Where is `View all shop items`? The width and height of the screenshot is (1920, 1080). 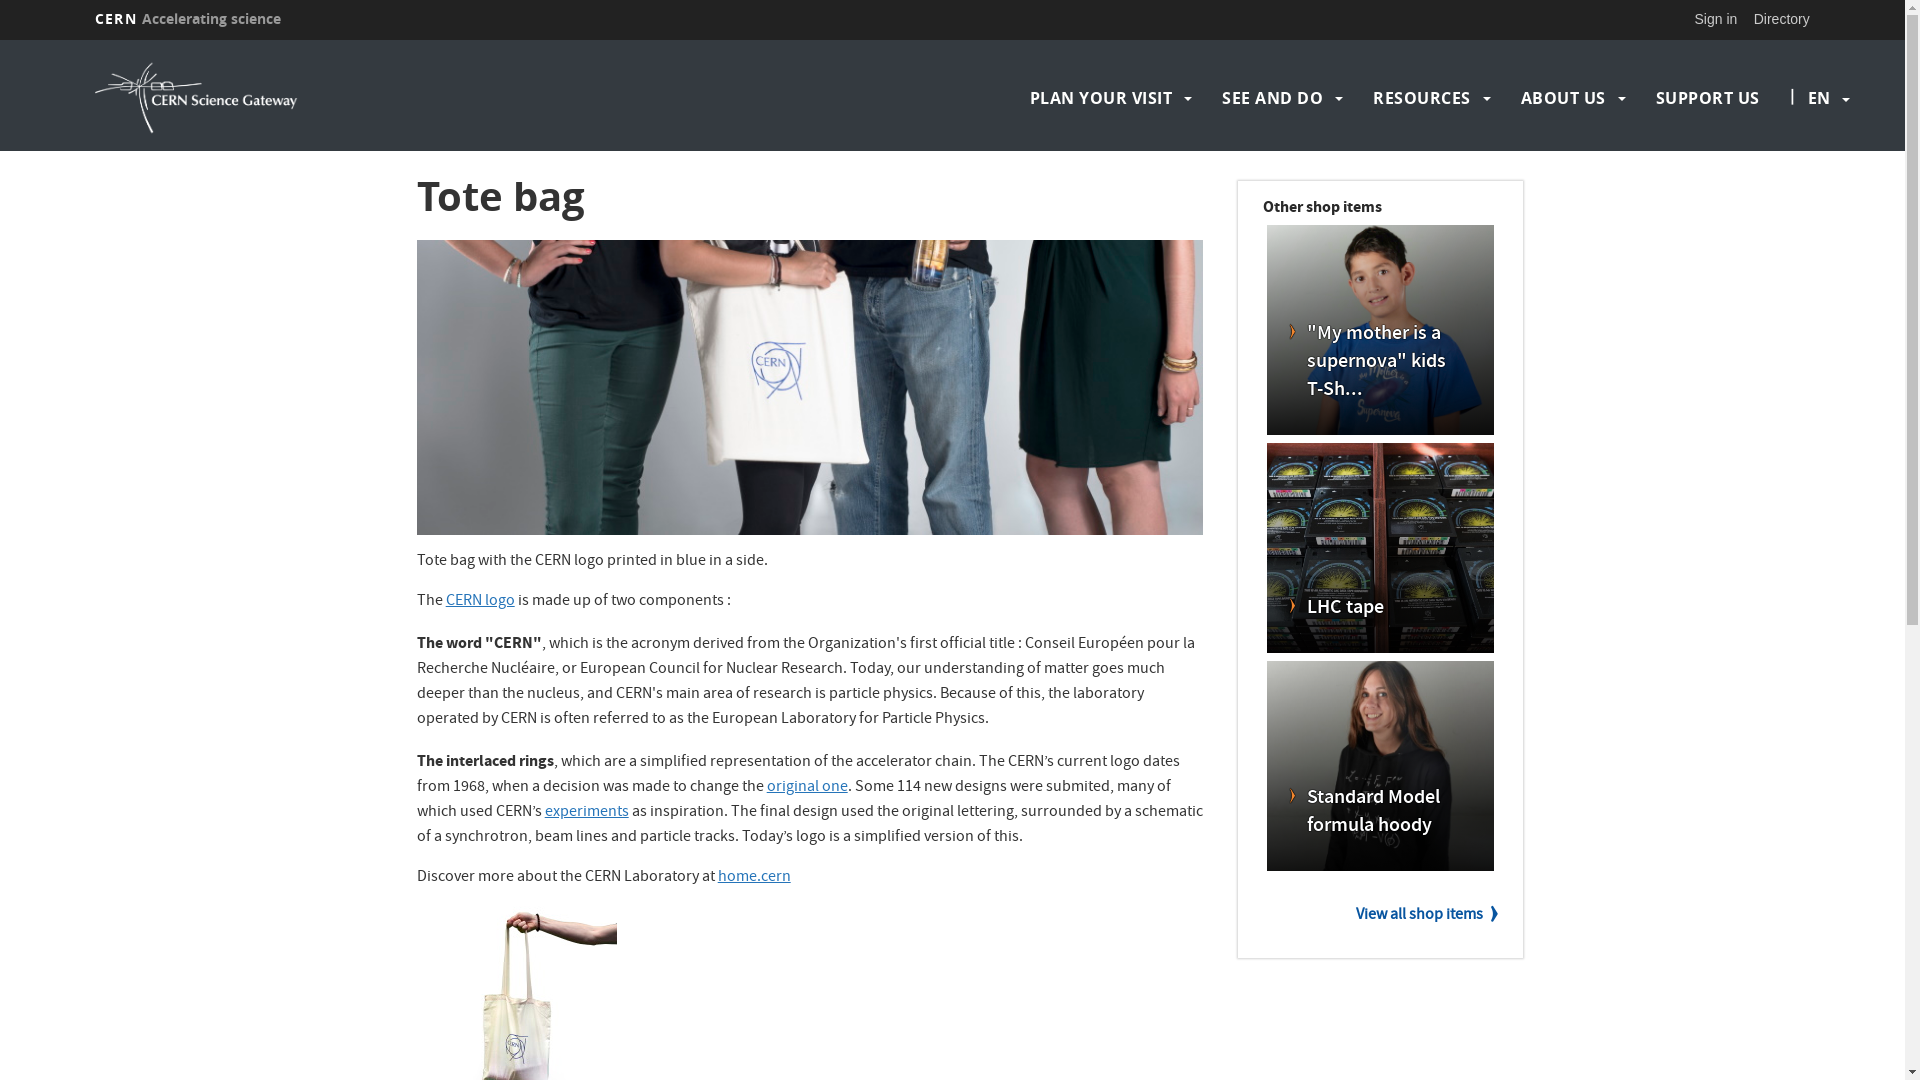
View all shop items is located at coordinates (1427, 916).